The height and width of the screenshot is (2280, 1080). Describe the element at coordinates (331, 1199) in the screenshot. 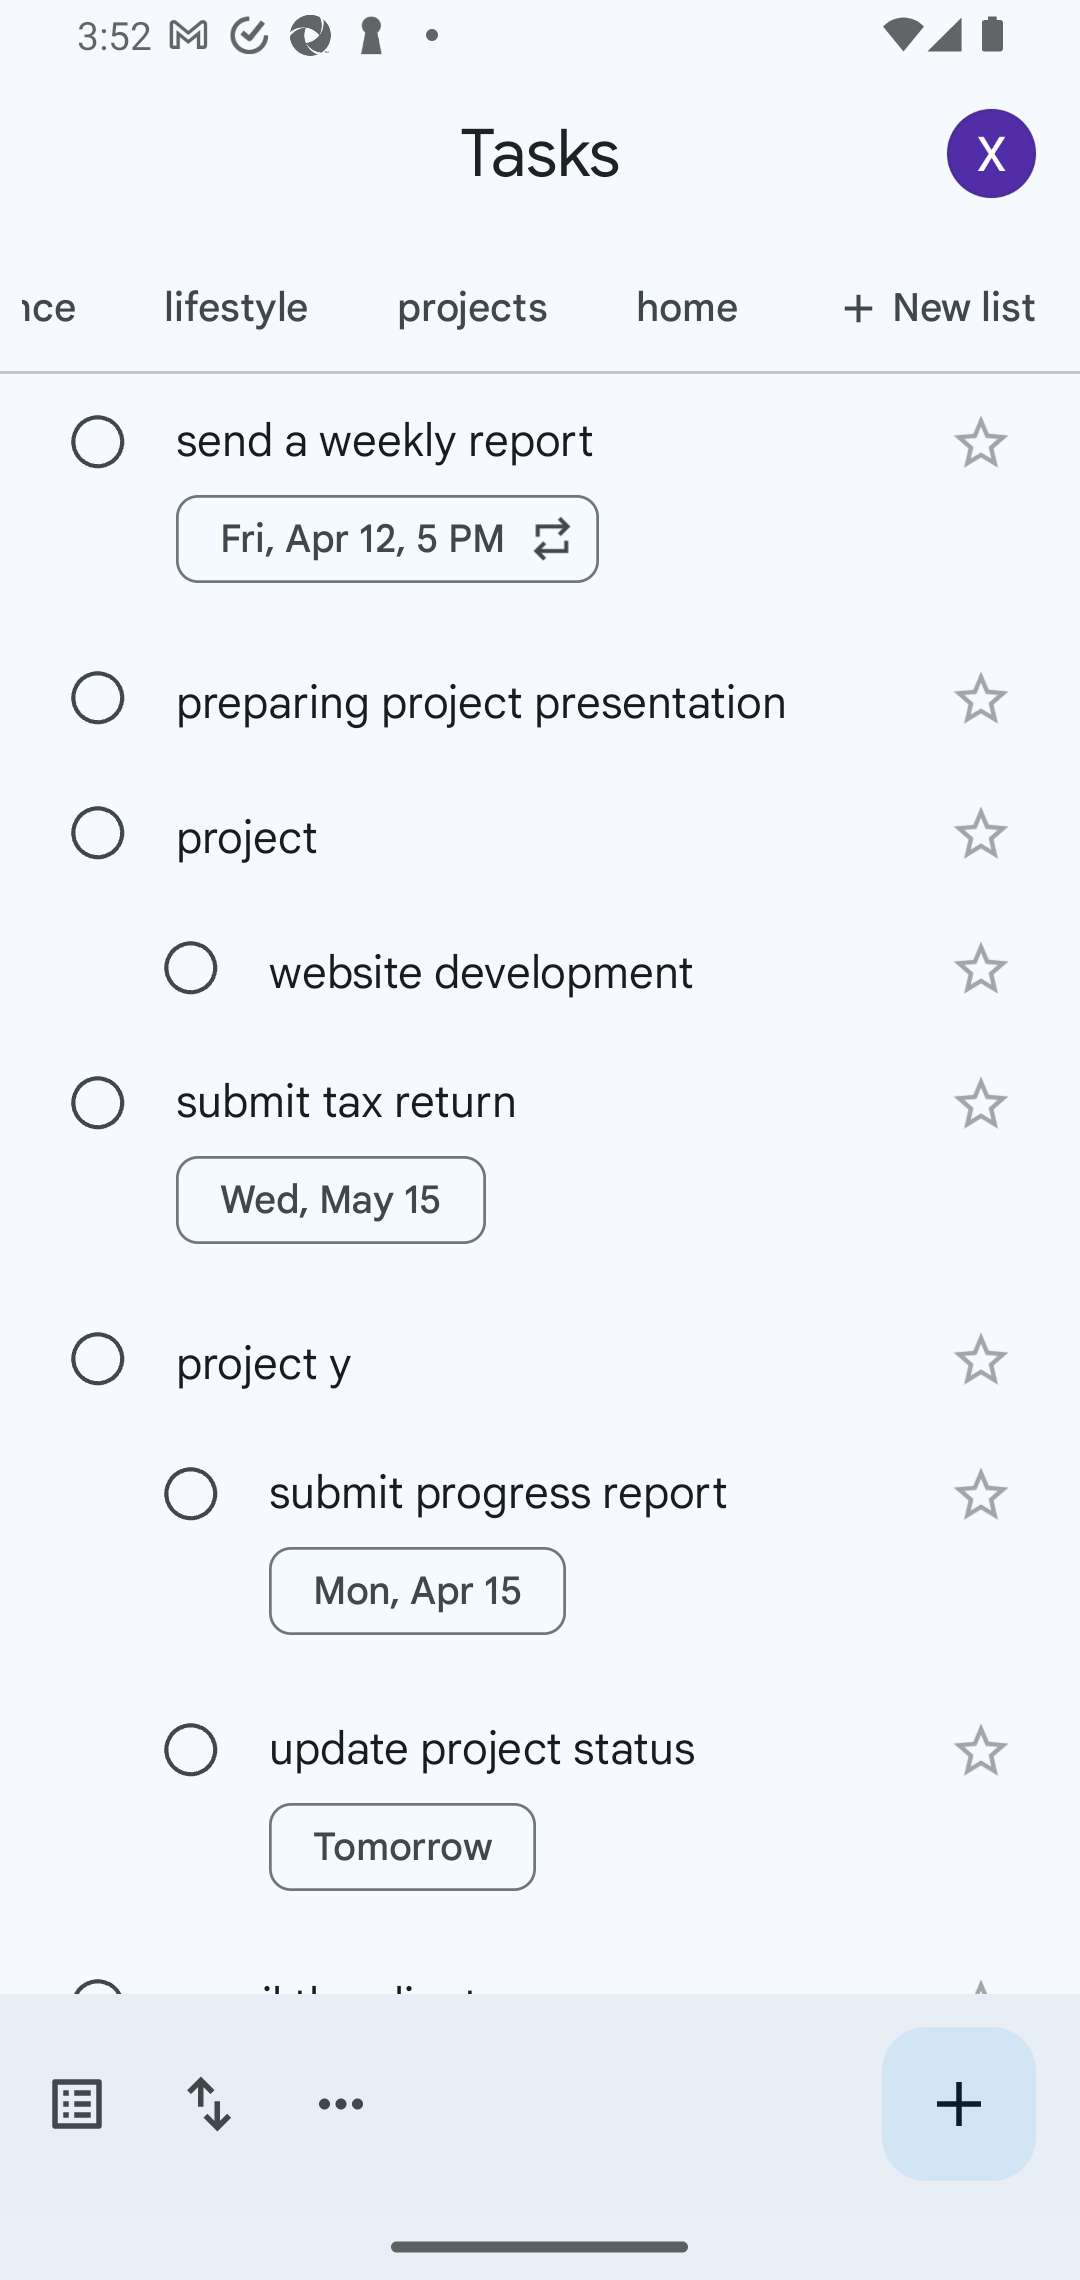

I see `Wed, May 15` at that location.